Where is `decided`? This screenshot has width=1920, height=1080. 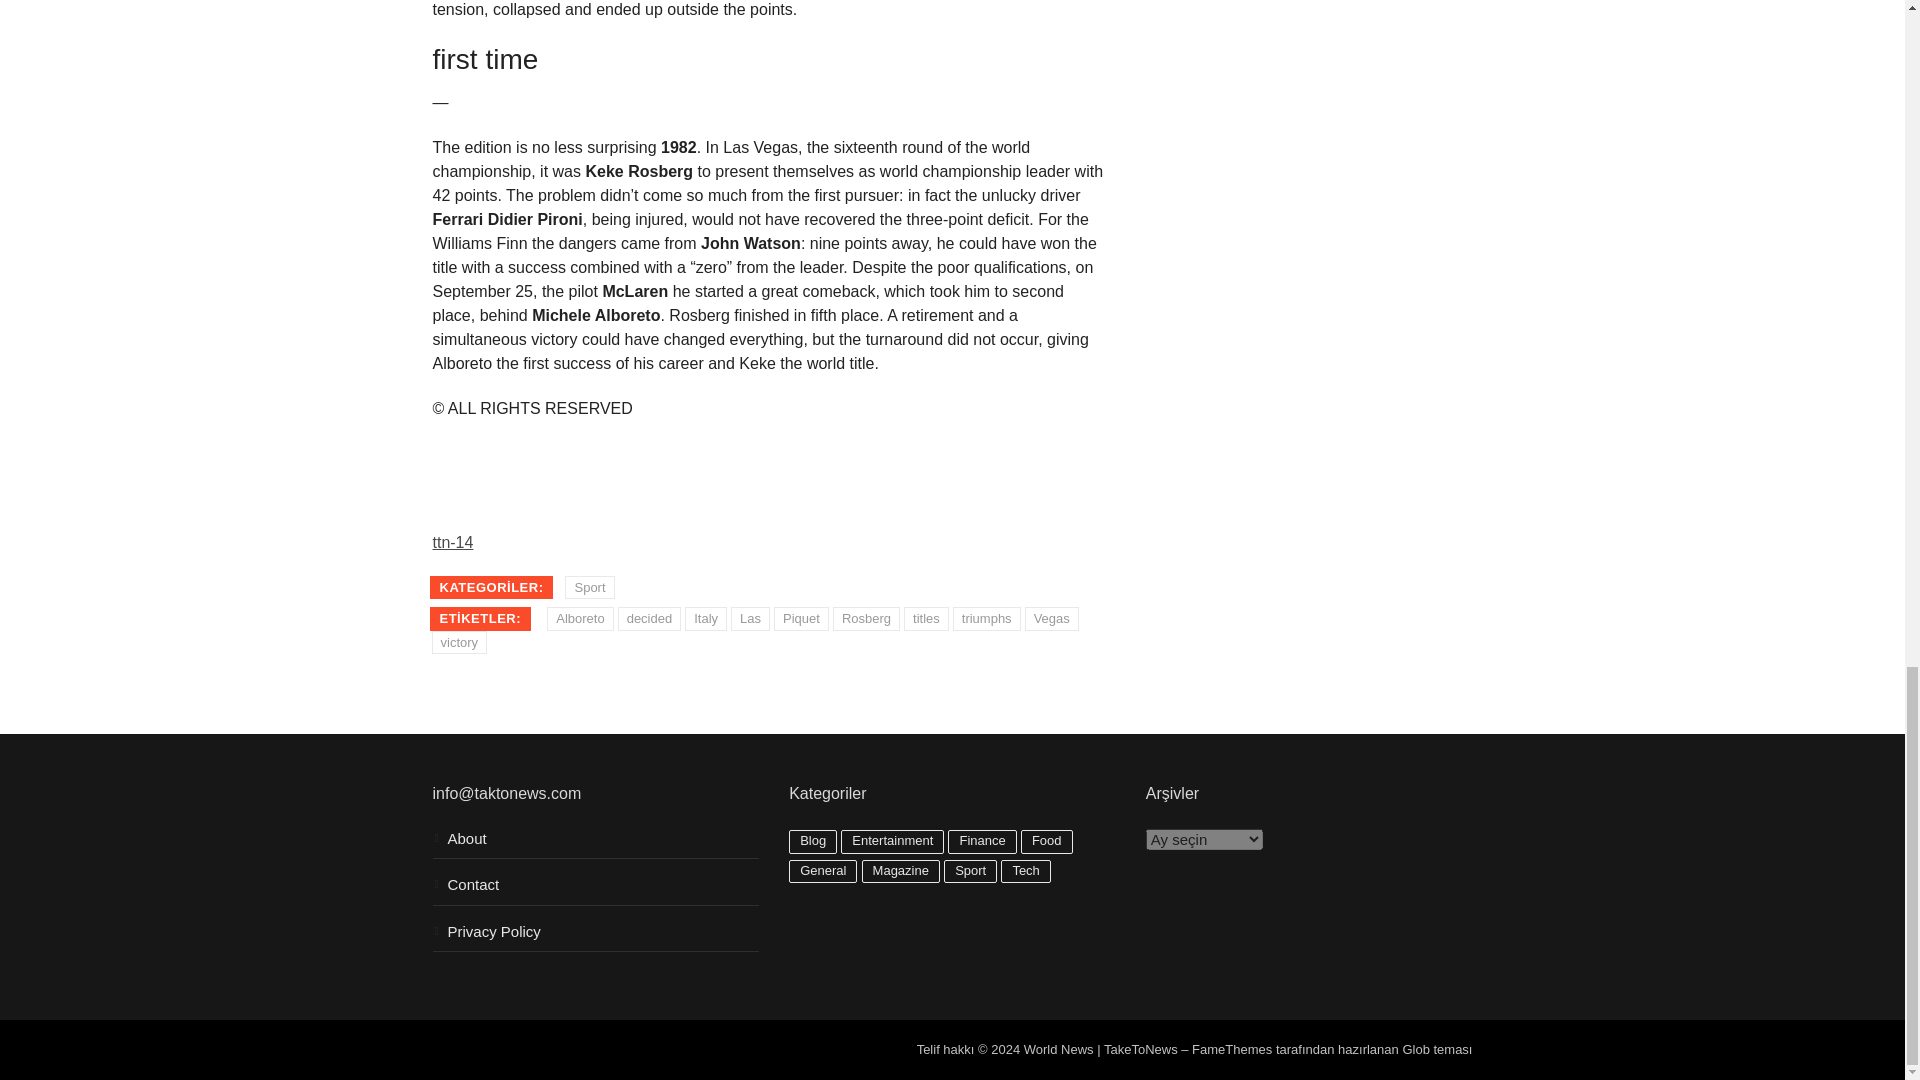 decided is located at coordinates (650, 618).